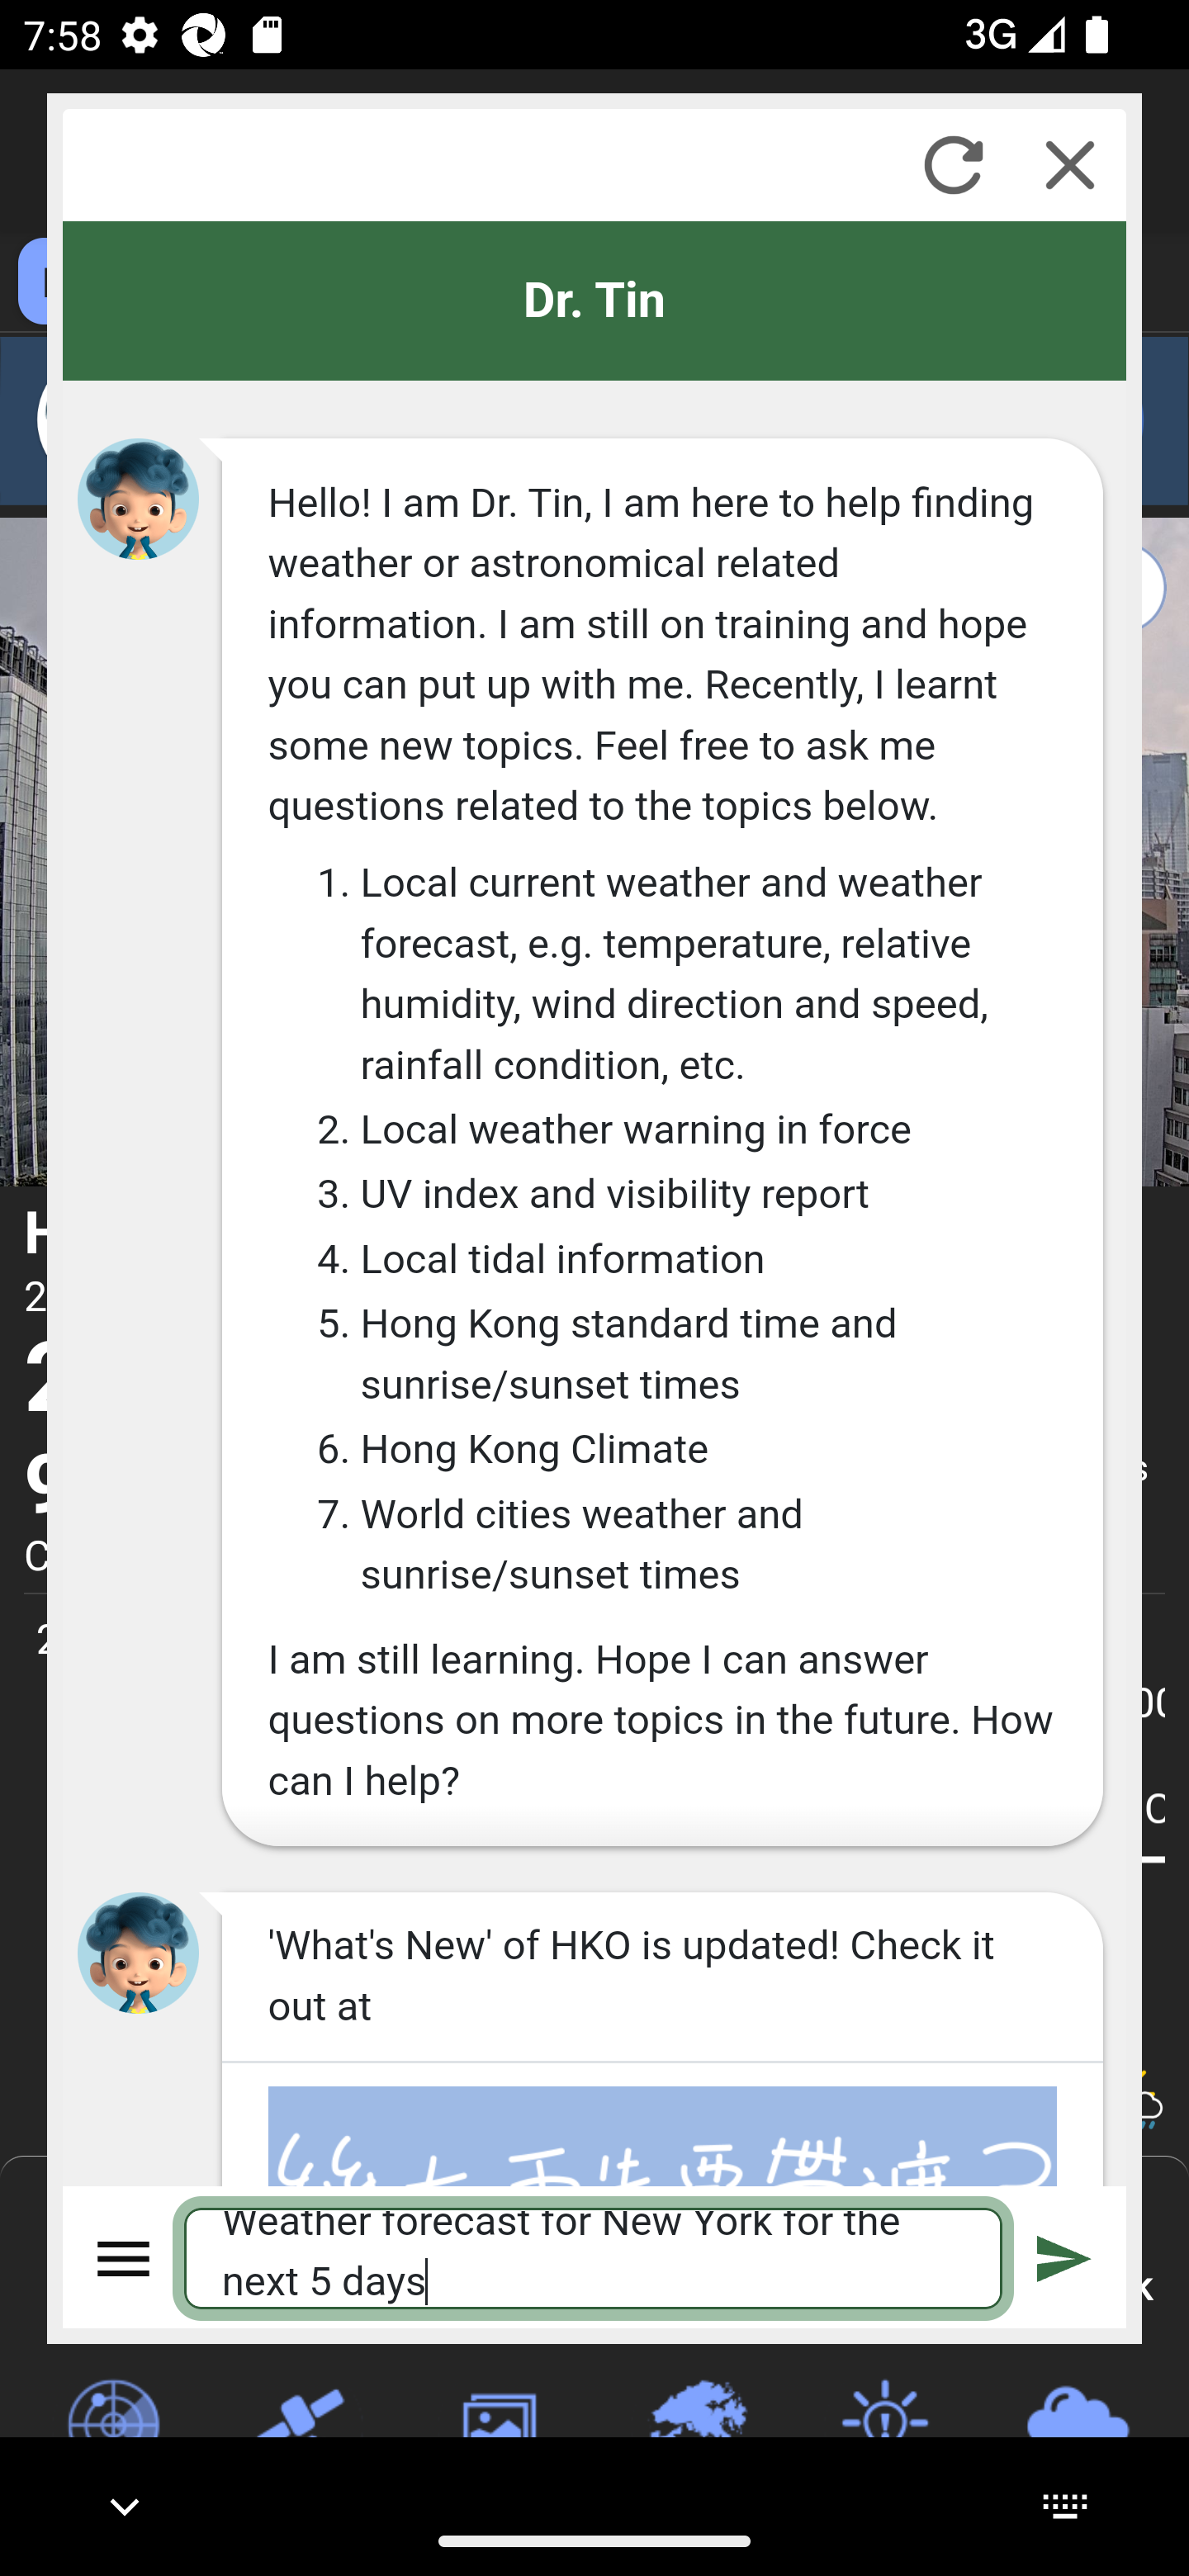  I want to click on Close, so click(1070, 164).